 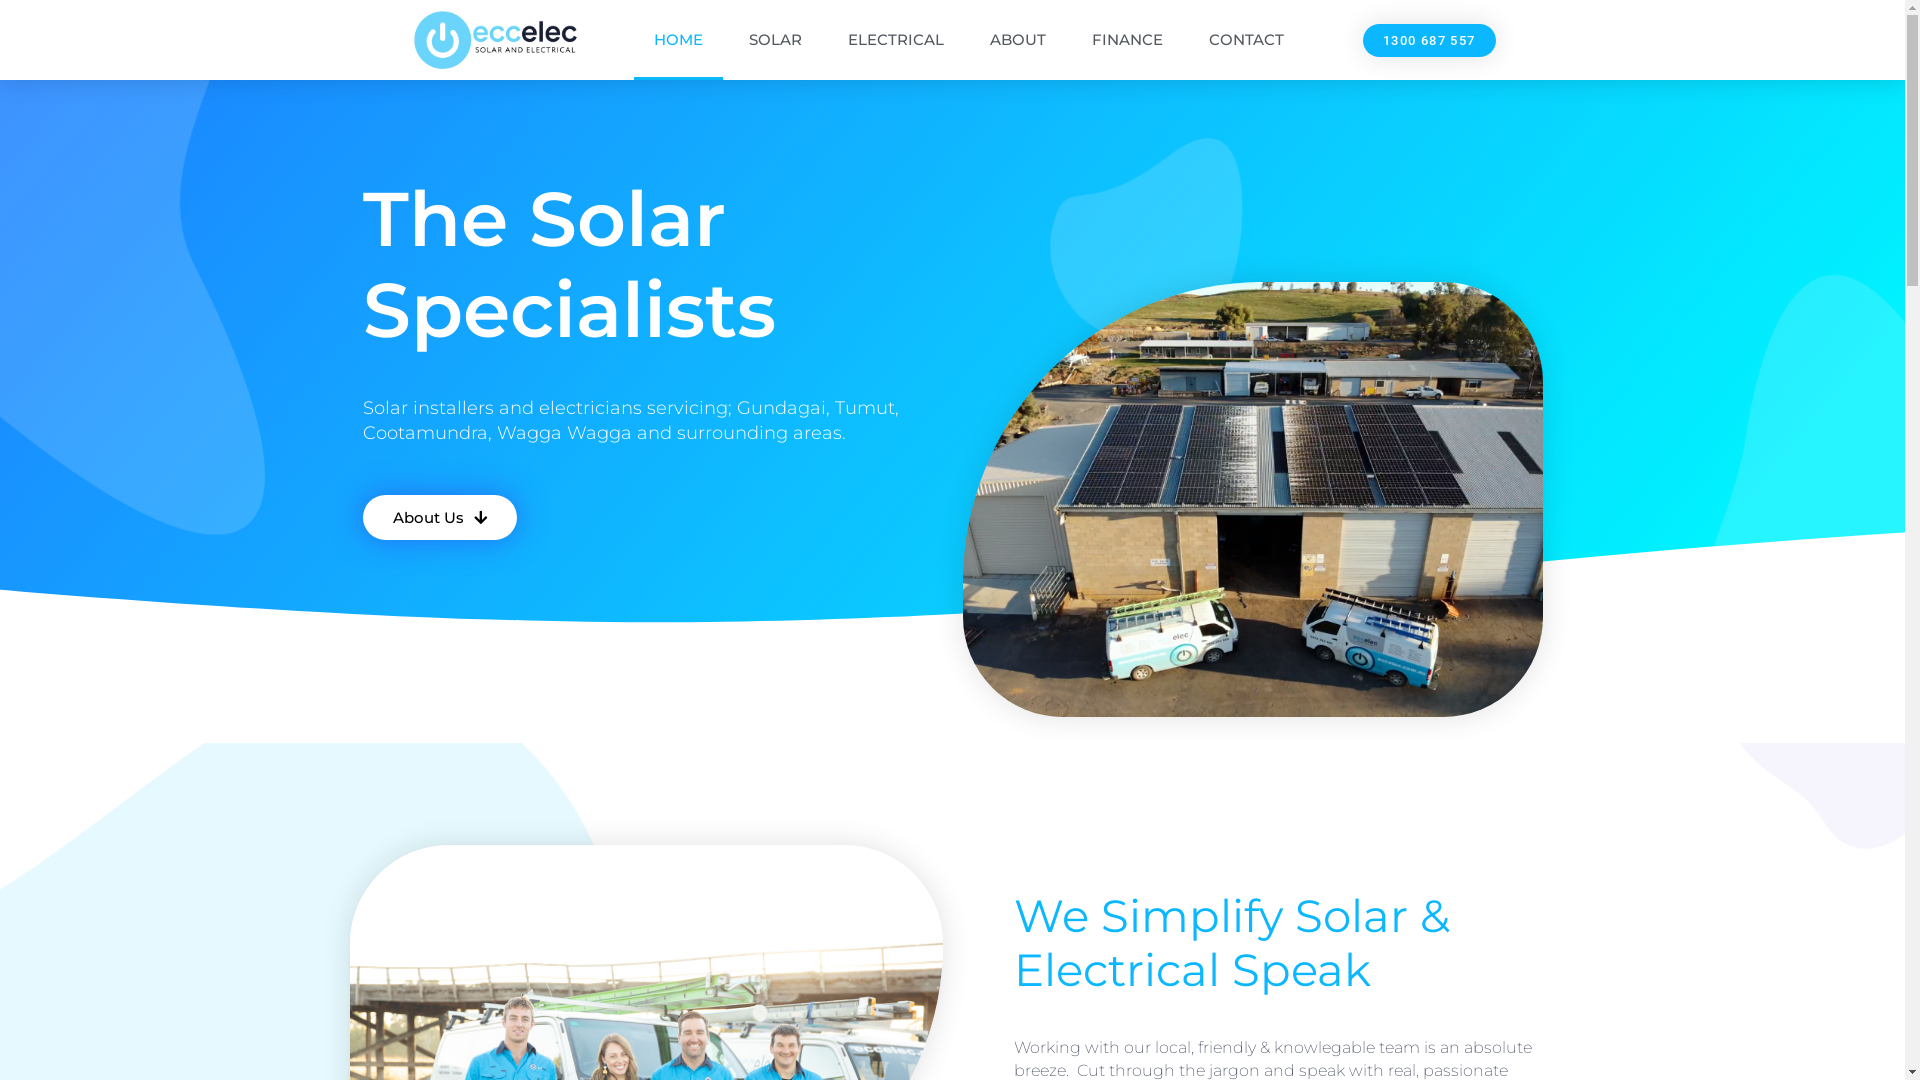 What do you see at coordinates (896, 40) in the screenshot?
I see `ELECTRICAL` at bounding box center [896, 40].